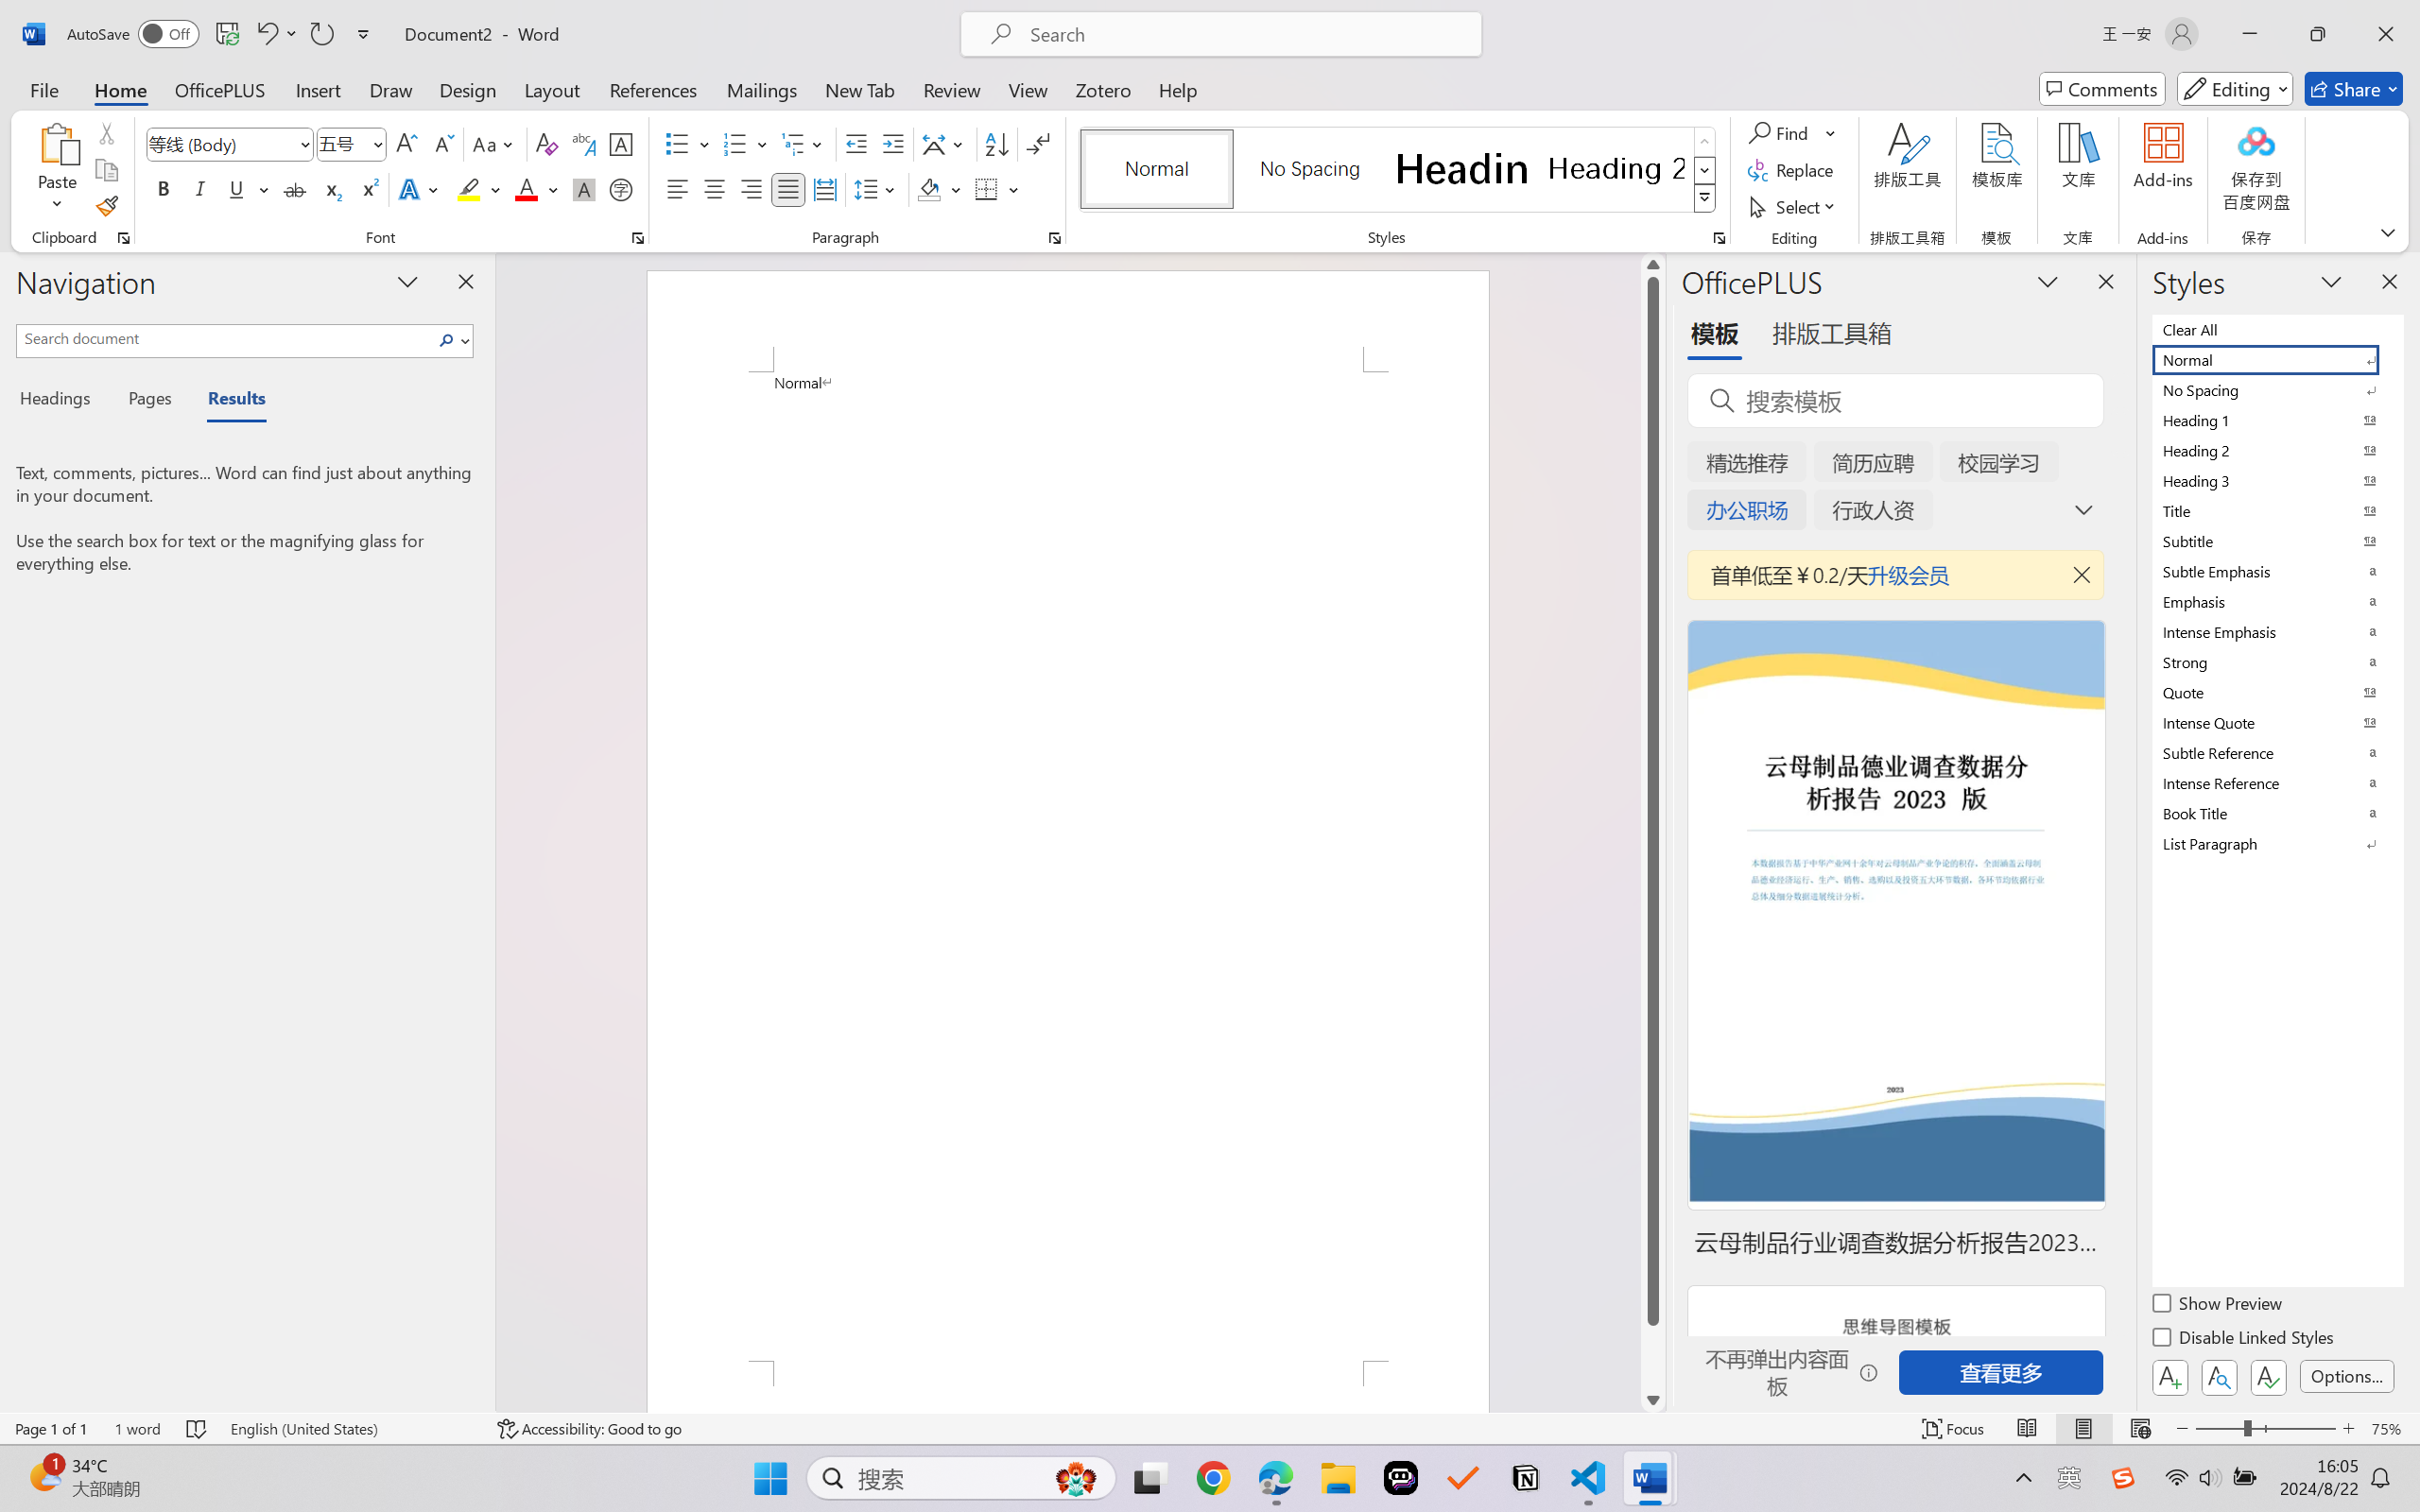 This screenshot has width=2420, height=1512. Describe the element at coordinates (2388, 232) in the screenshot. I see `Ribbon Display Options` at that location.